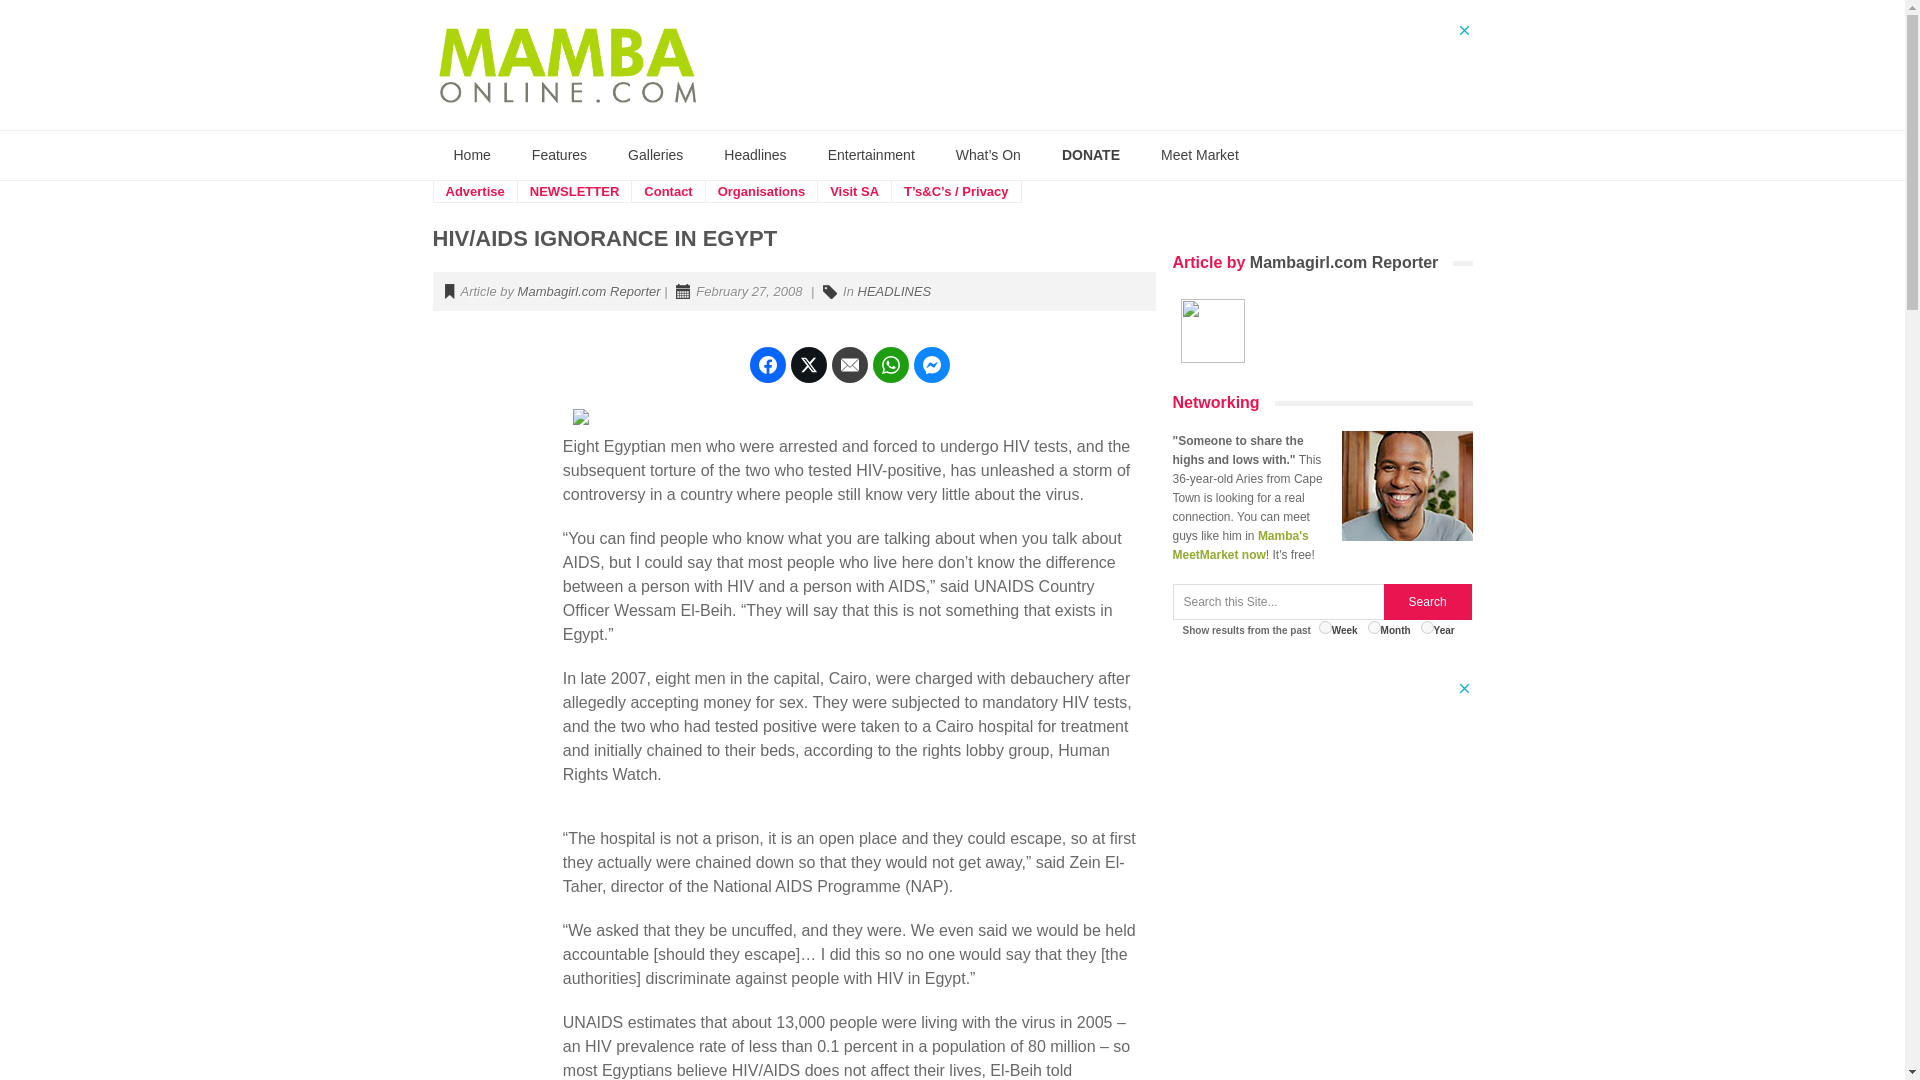 The width and height of the screenshot is (1920, 1080). Describe the element at coordinates (1428, 602) in the screenshot. I see `Search` at that location.